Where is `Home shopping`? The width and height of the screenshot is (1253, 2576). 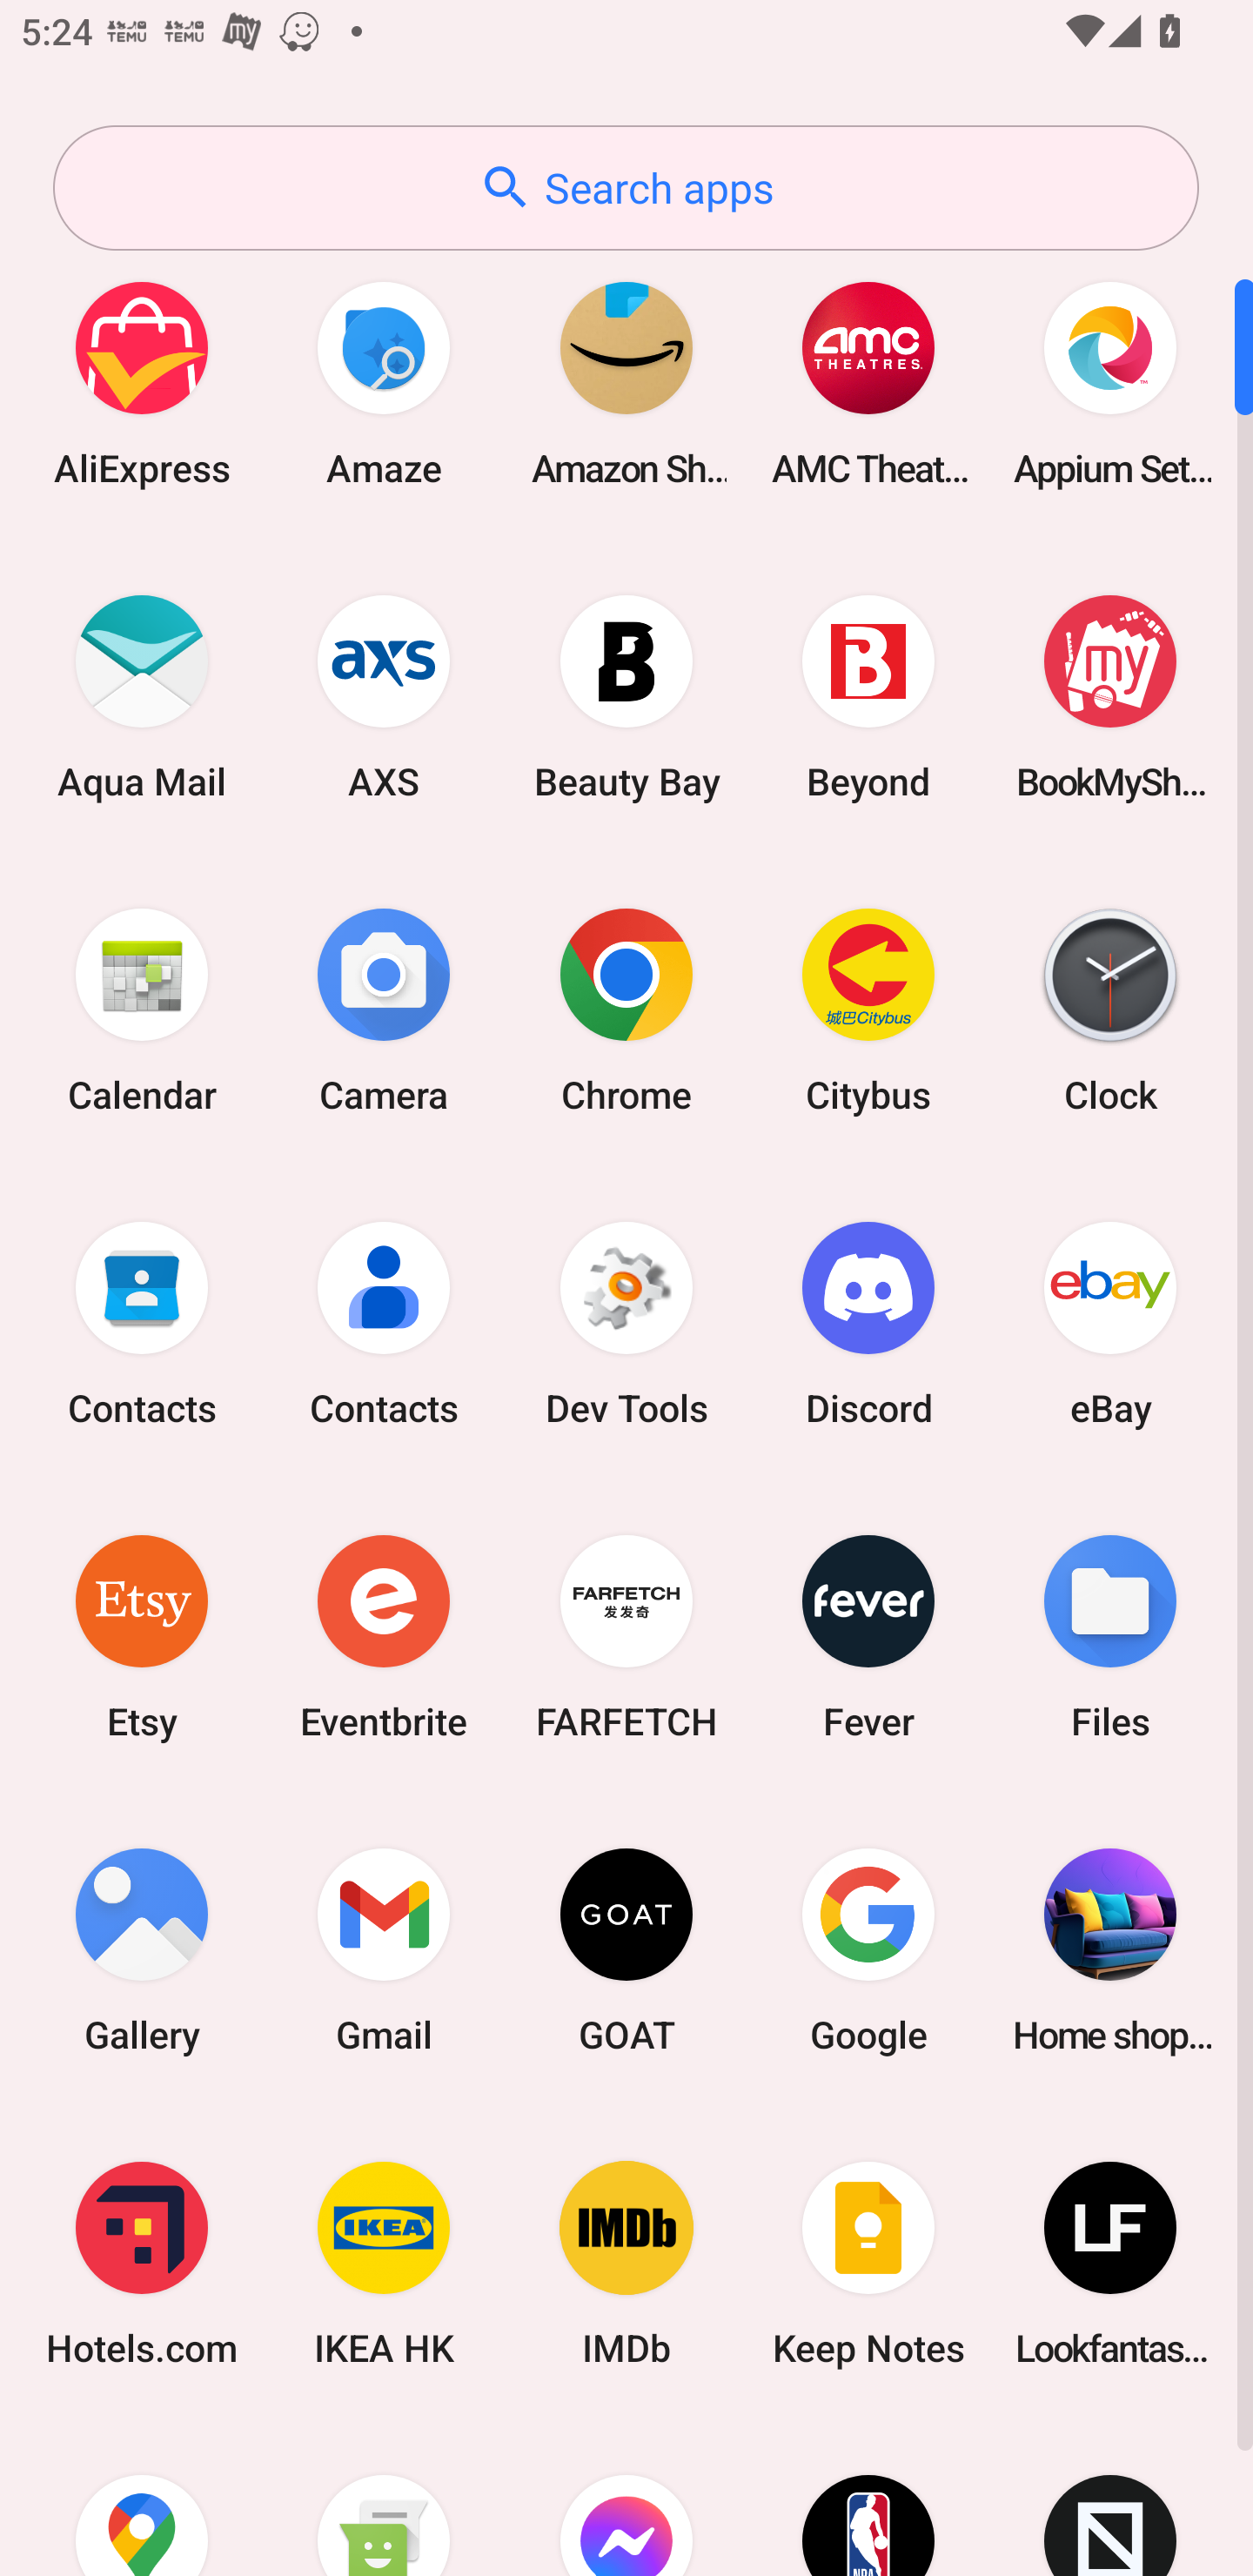 Home shopping is located at coordinates (1110, 1949).